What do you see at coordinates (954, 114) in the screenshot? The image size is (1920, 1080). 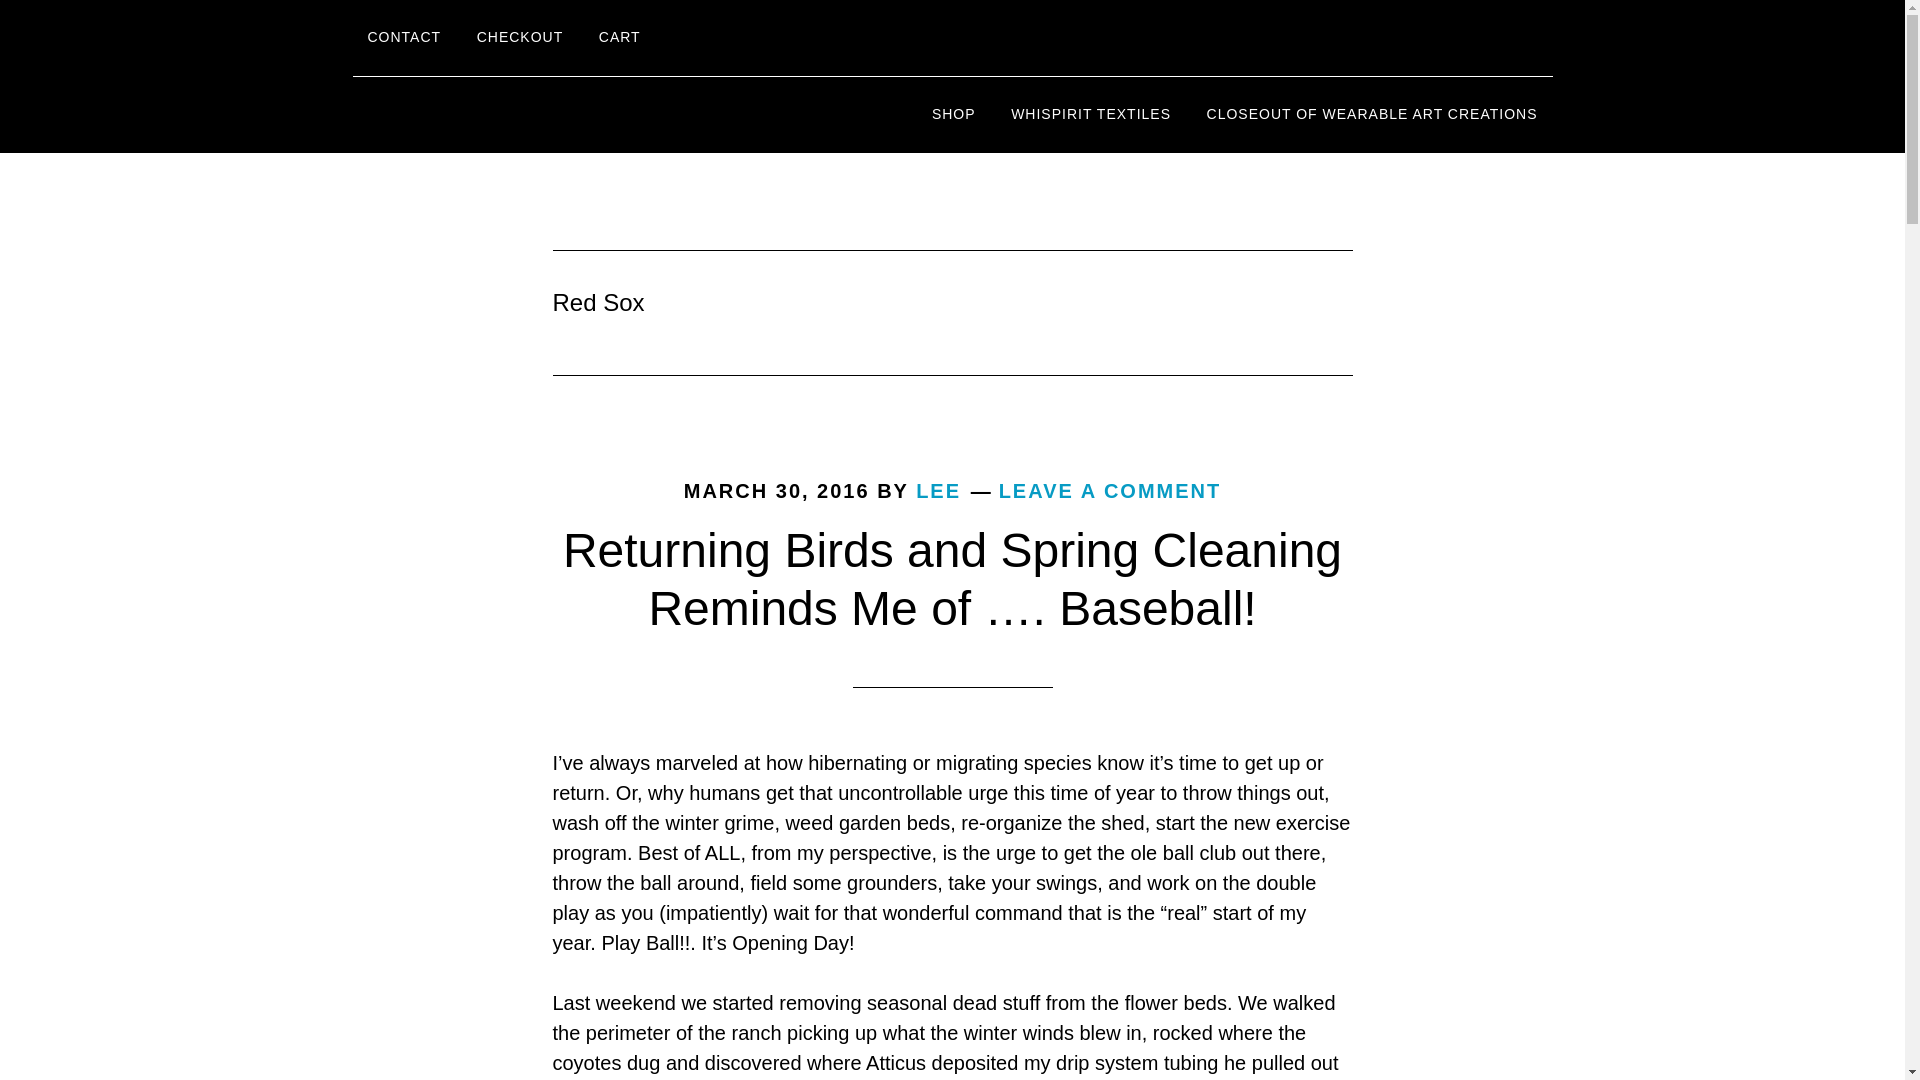 I see `SHOP` at bounding box center [954, 114].